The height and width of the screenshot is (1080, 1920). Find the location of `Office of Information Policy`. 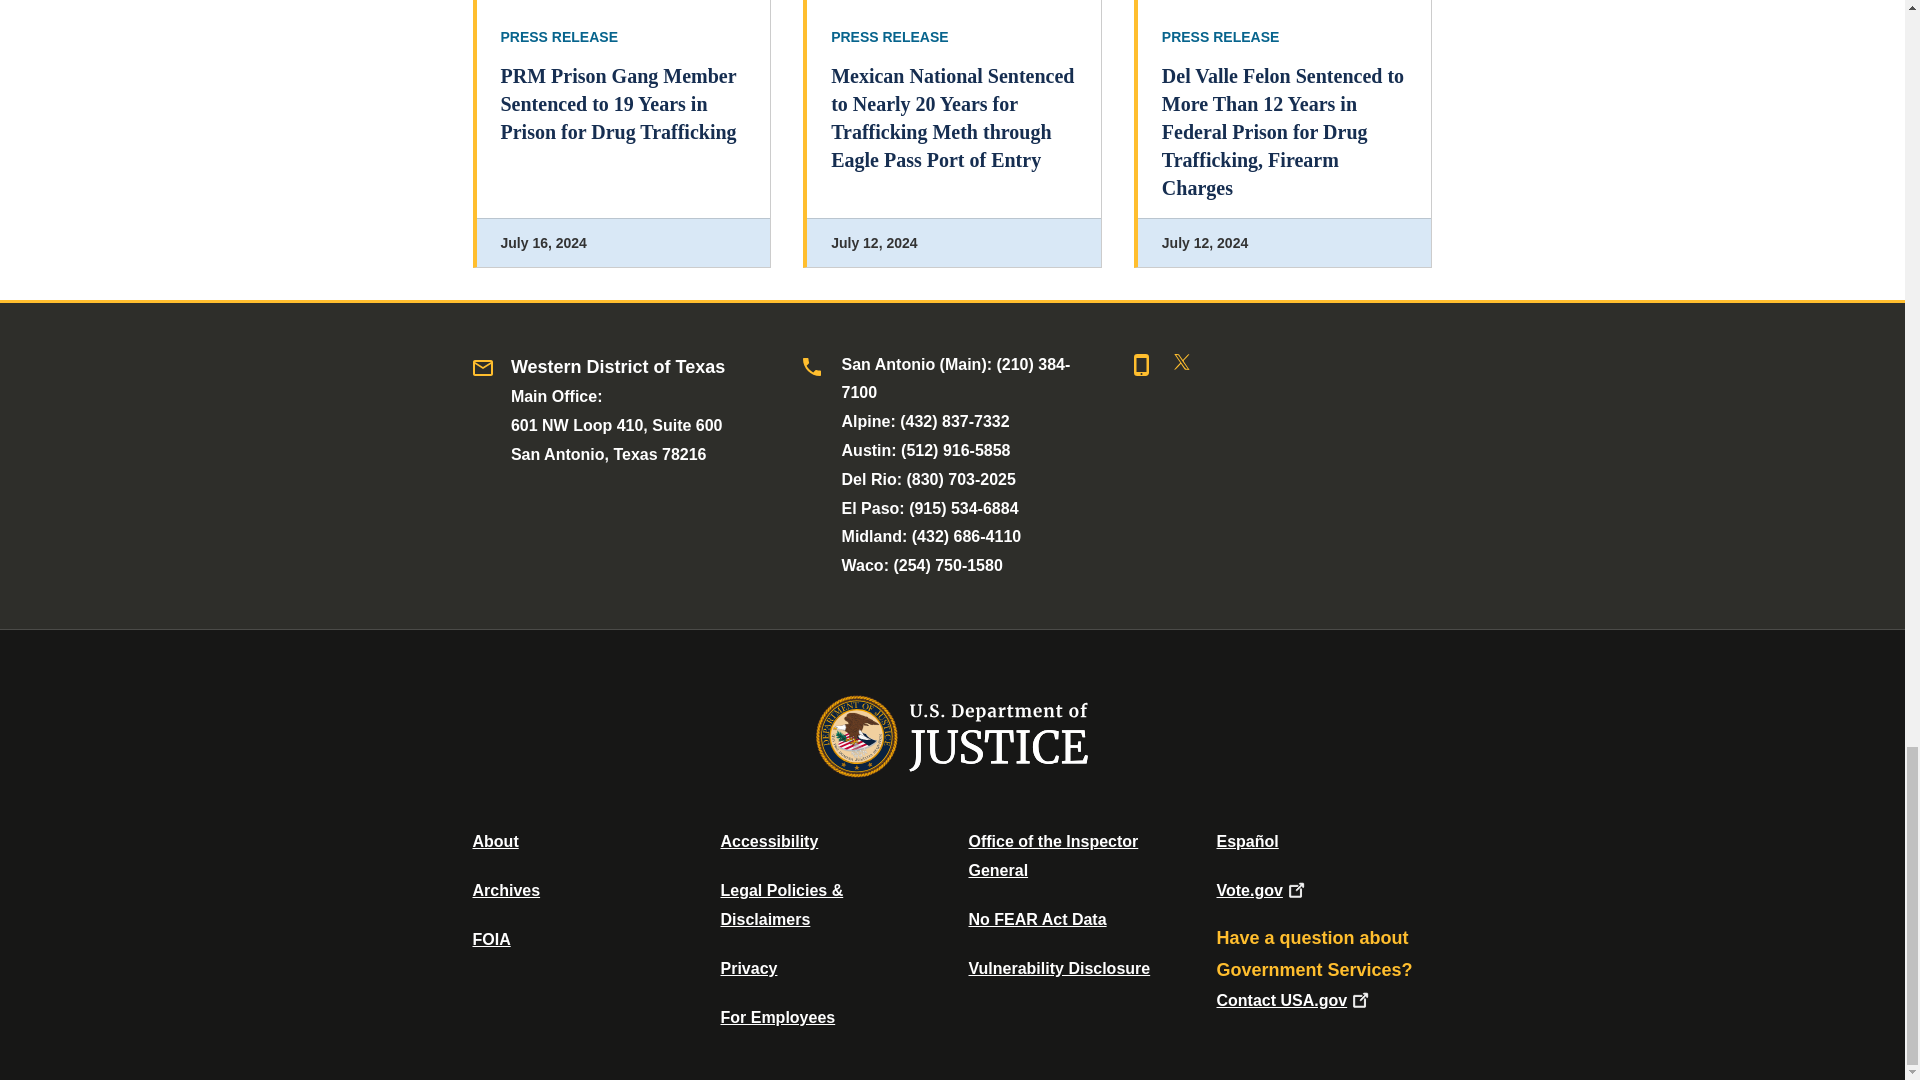

Office of Information Policy is located at coordinates (491, 939).